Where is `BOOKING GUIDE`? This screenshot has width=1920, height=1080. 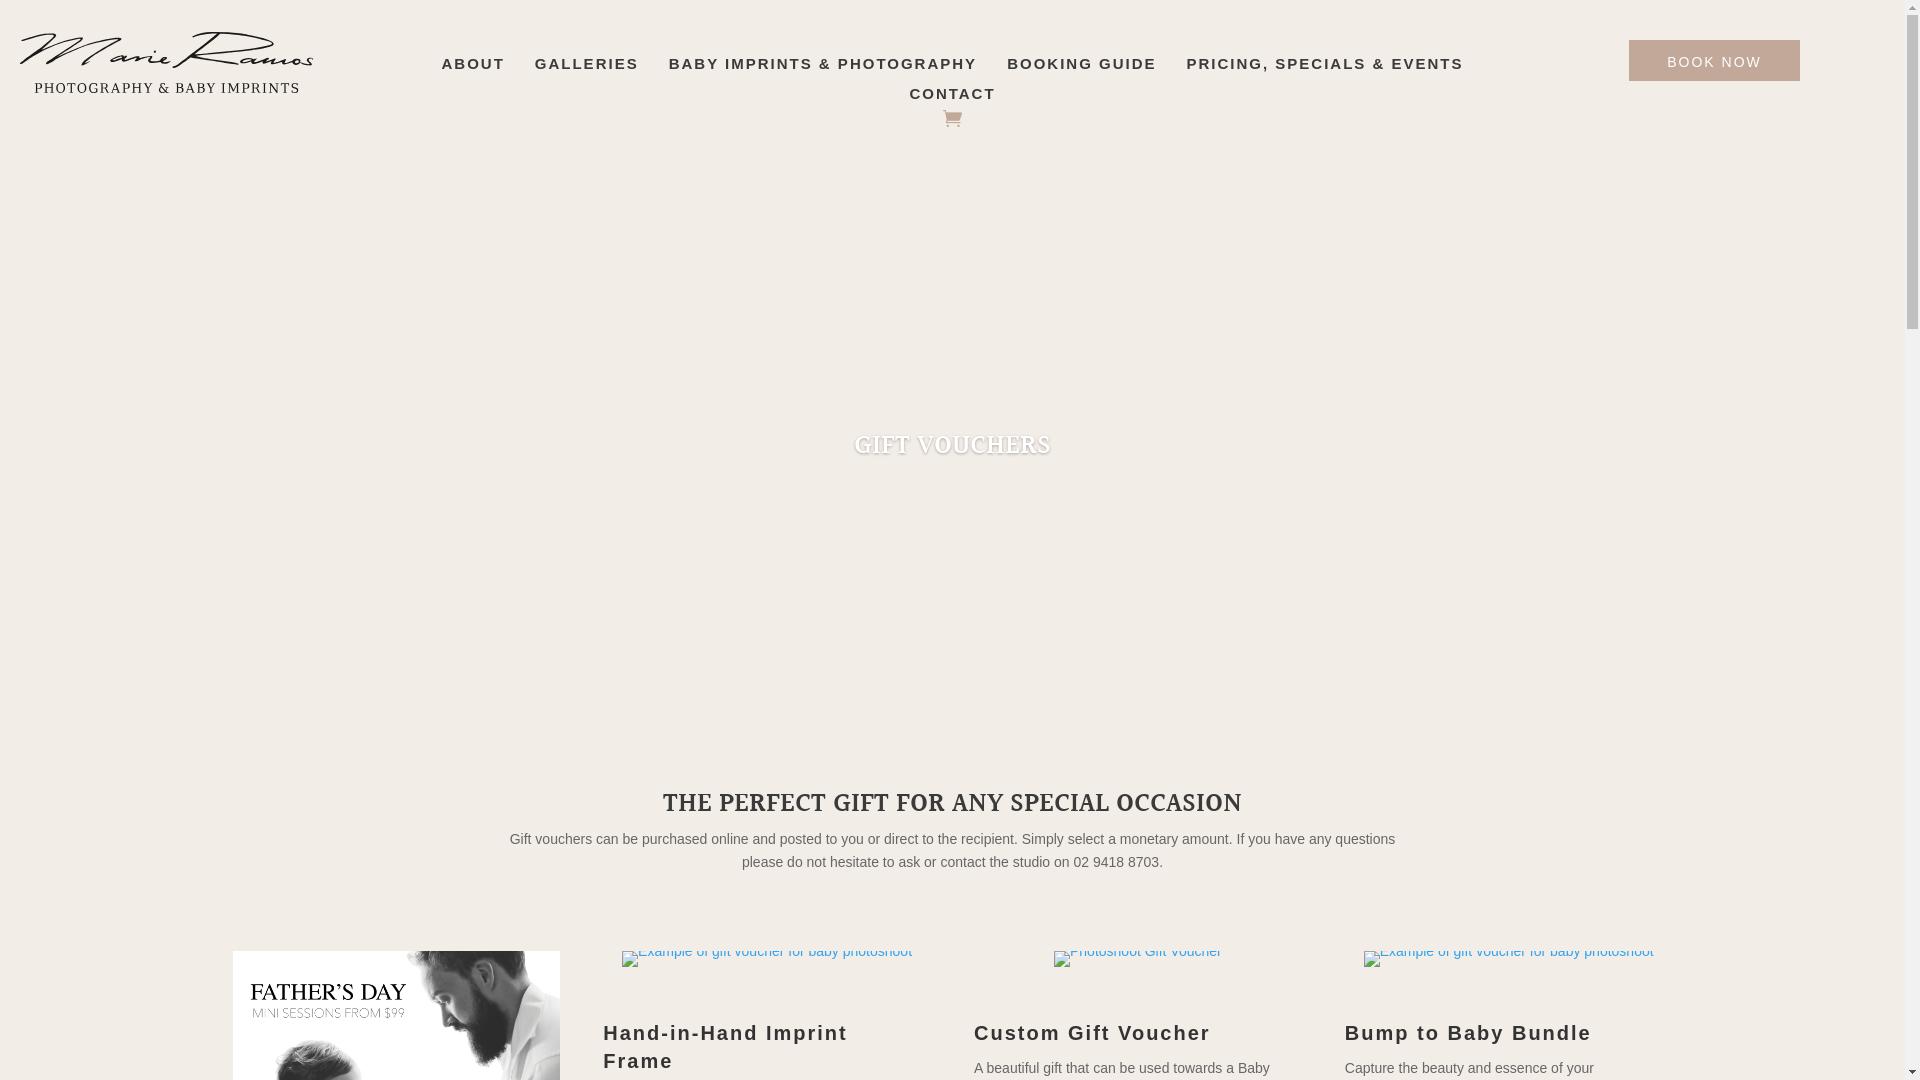
BOOKING GUIDE is located at coordinates (1082, 68).